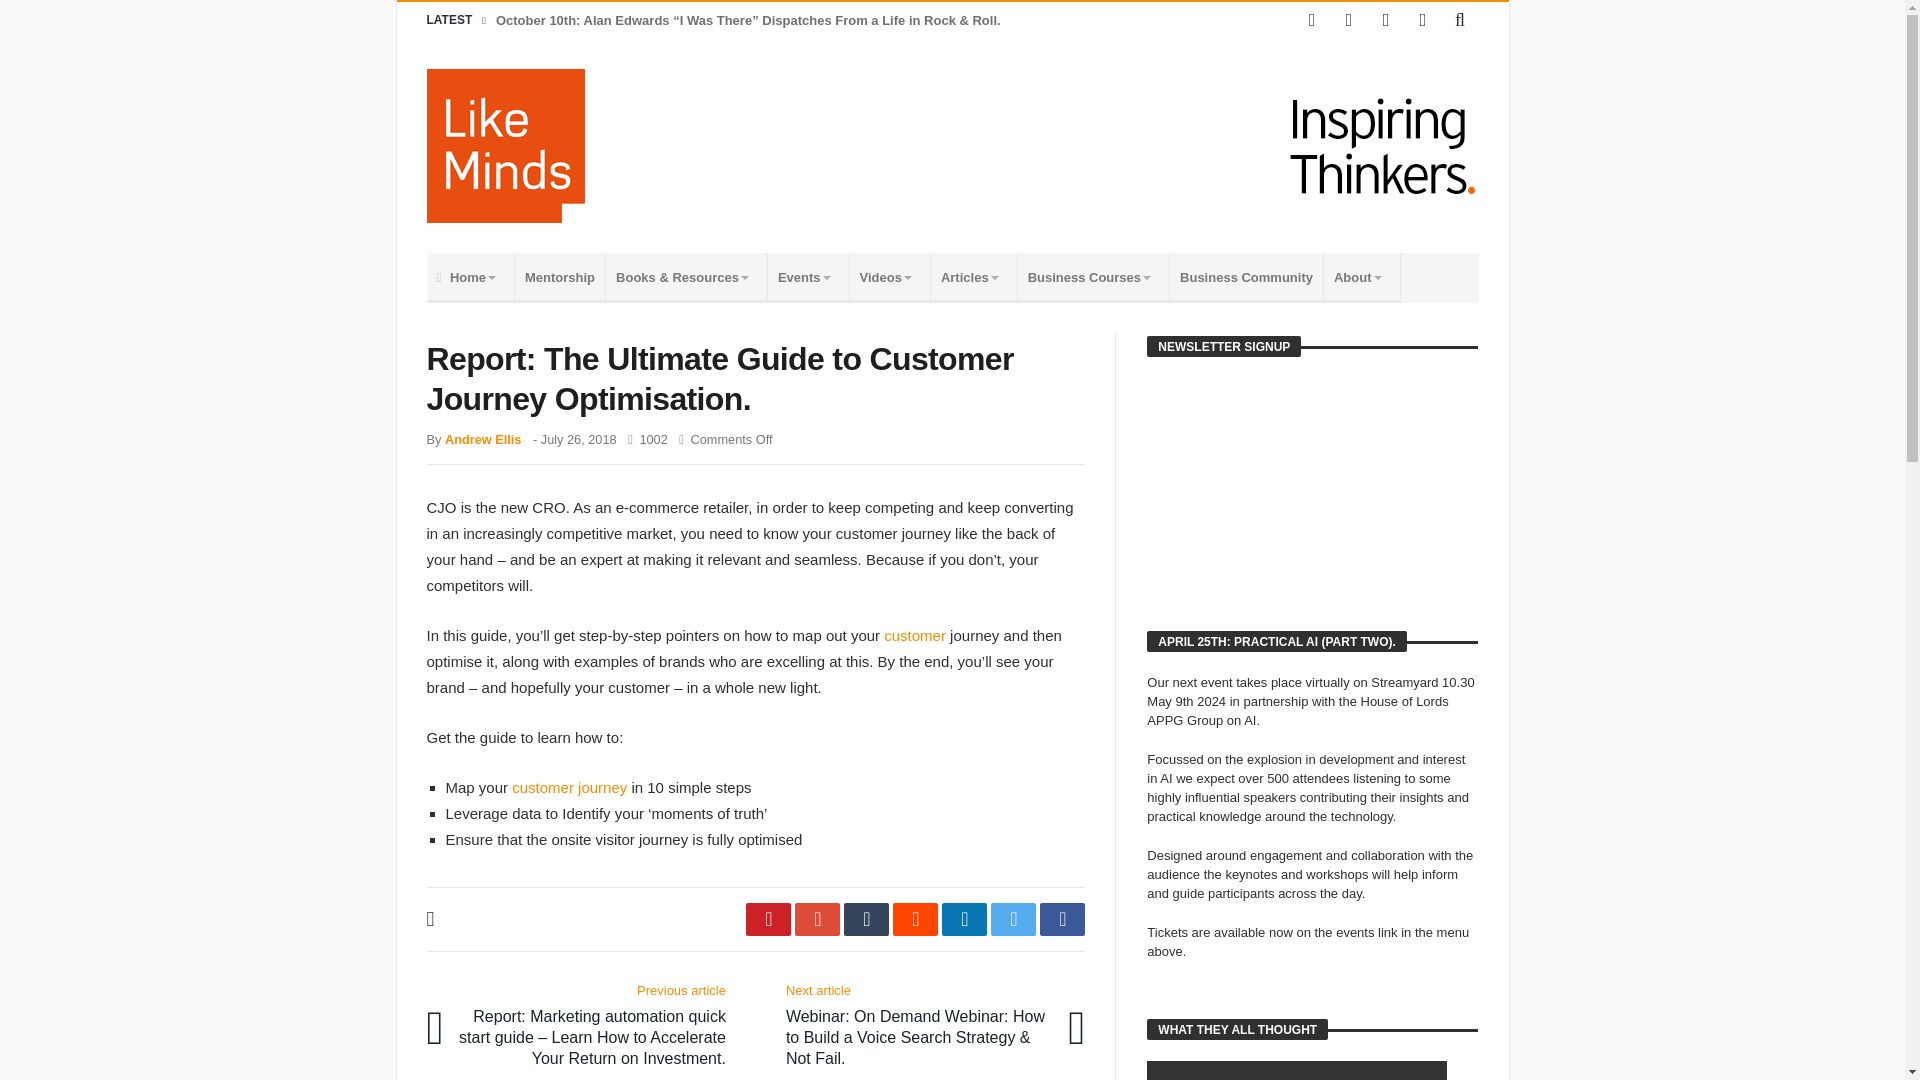 The height and width of the screenshot is (1080, 1920). What do you see at coordinates (890, 278) in the screenshot?
I see `Videos` at bounding box center [890, 278].